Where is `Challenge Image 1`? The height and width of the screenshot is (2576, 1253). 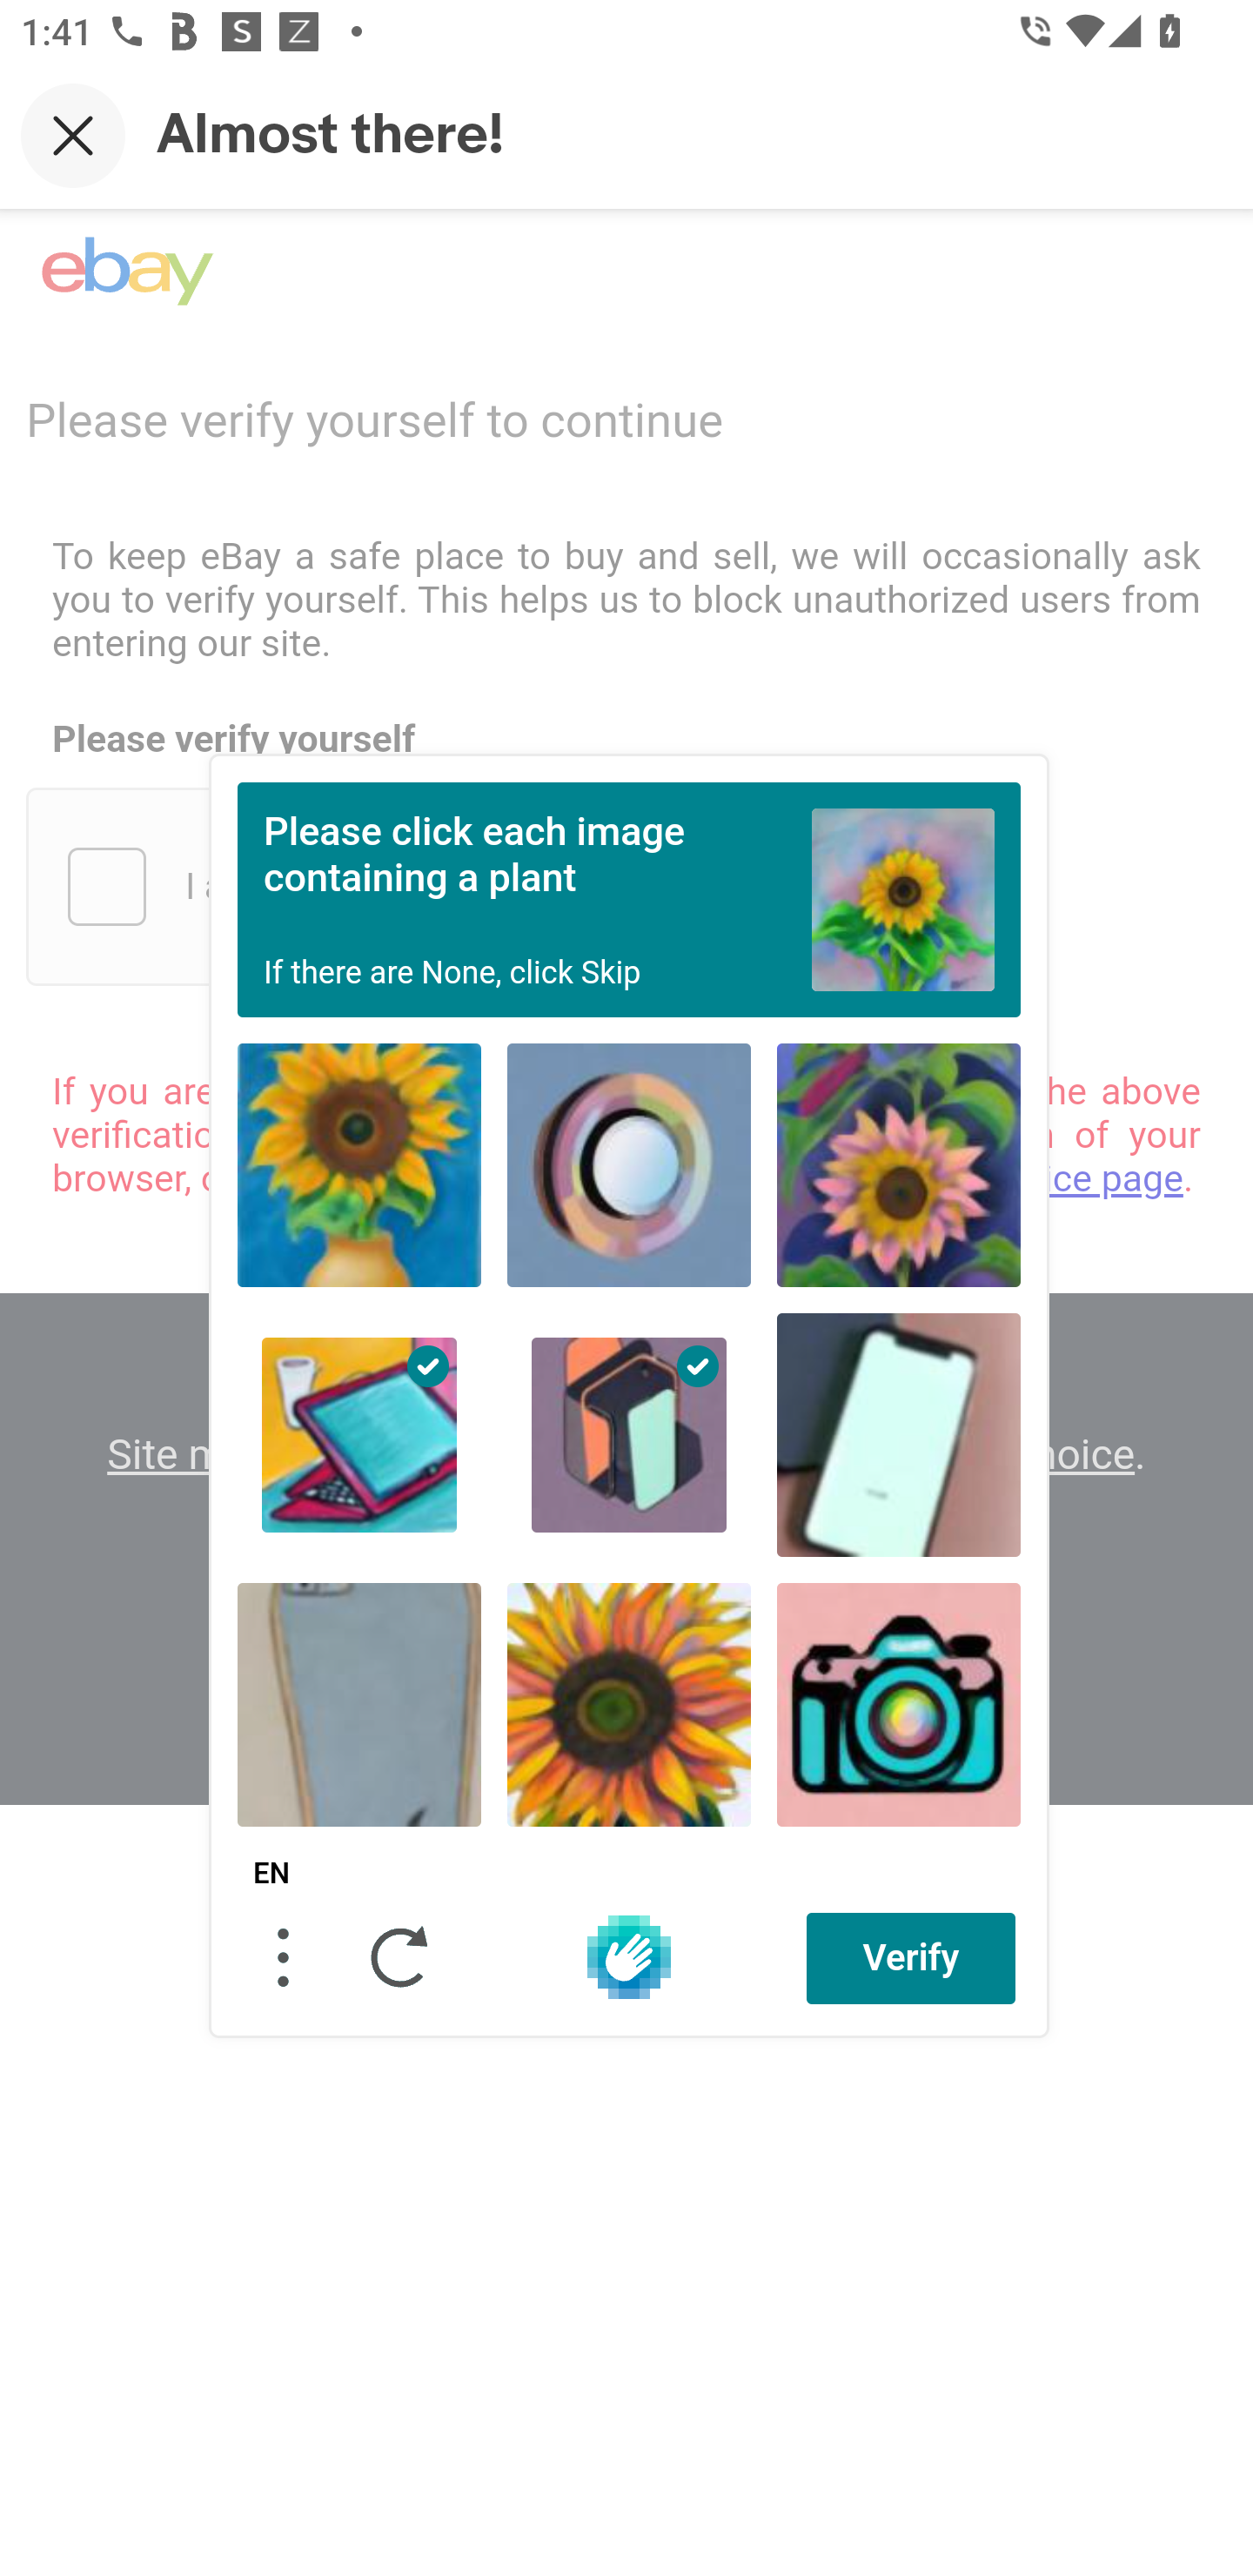
Challenge Image 1 is located at coordinates (360, 1164).